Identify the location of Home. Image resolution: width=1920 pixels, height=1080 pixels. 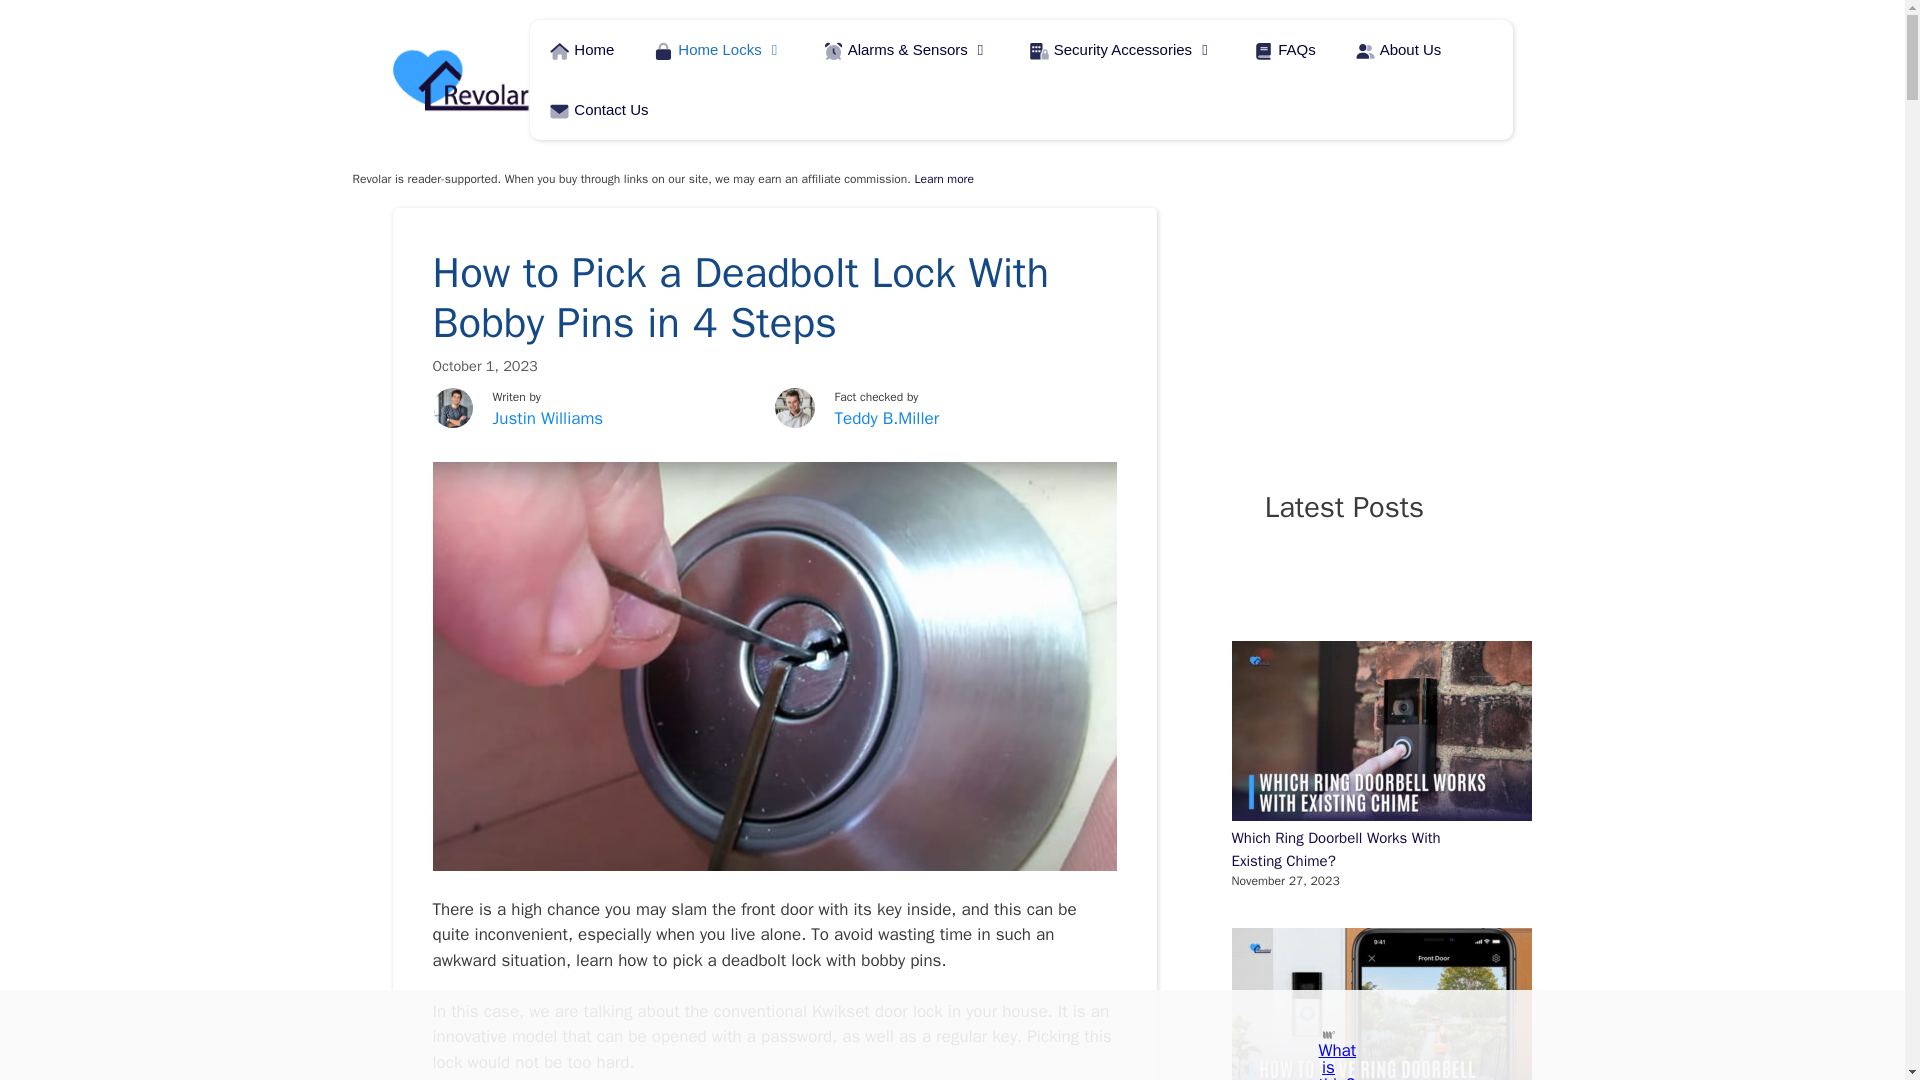
(581, 50).